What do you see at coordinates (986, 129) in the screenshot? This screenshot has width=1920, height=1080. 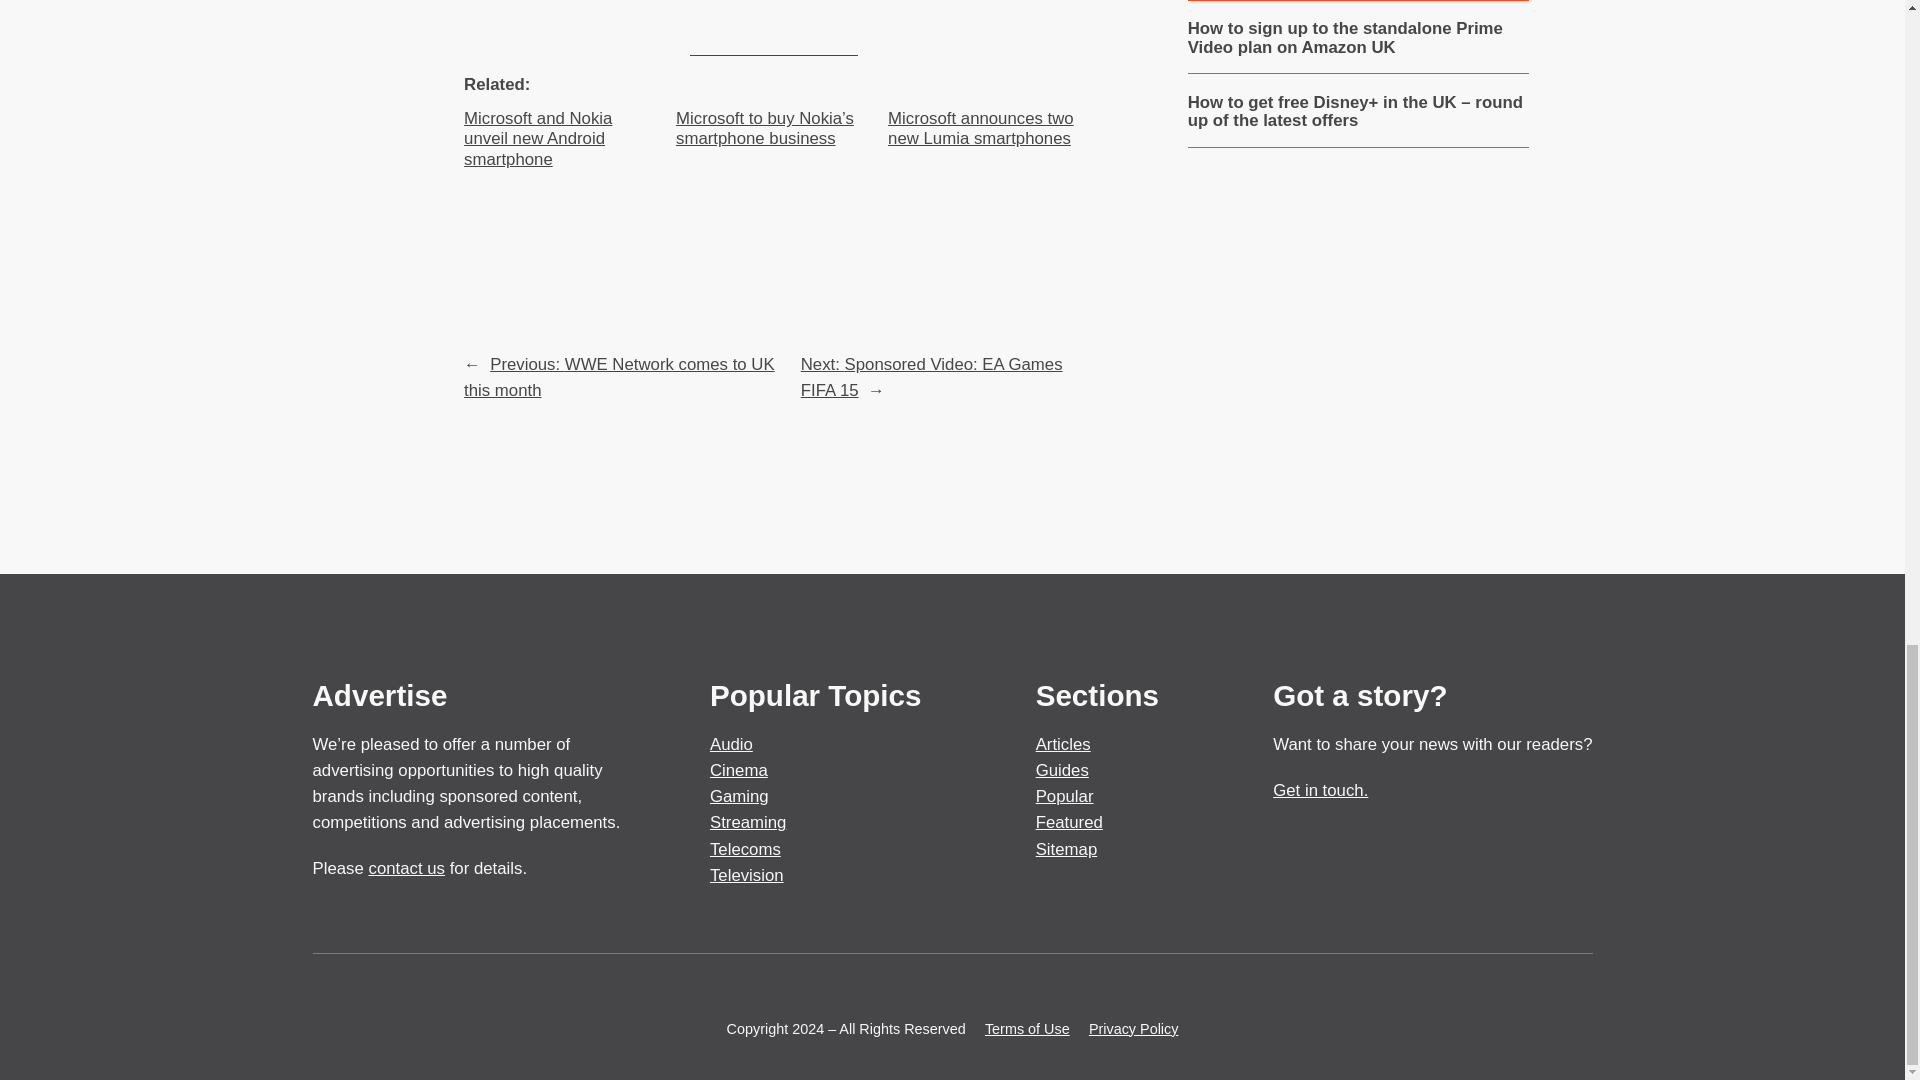 I see `Microsoft announces two new Lumia smartphones` at bounding box center [986, 129].